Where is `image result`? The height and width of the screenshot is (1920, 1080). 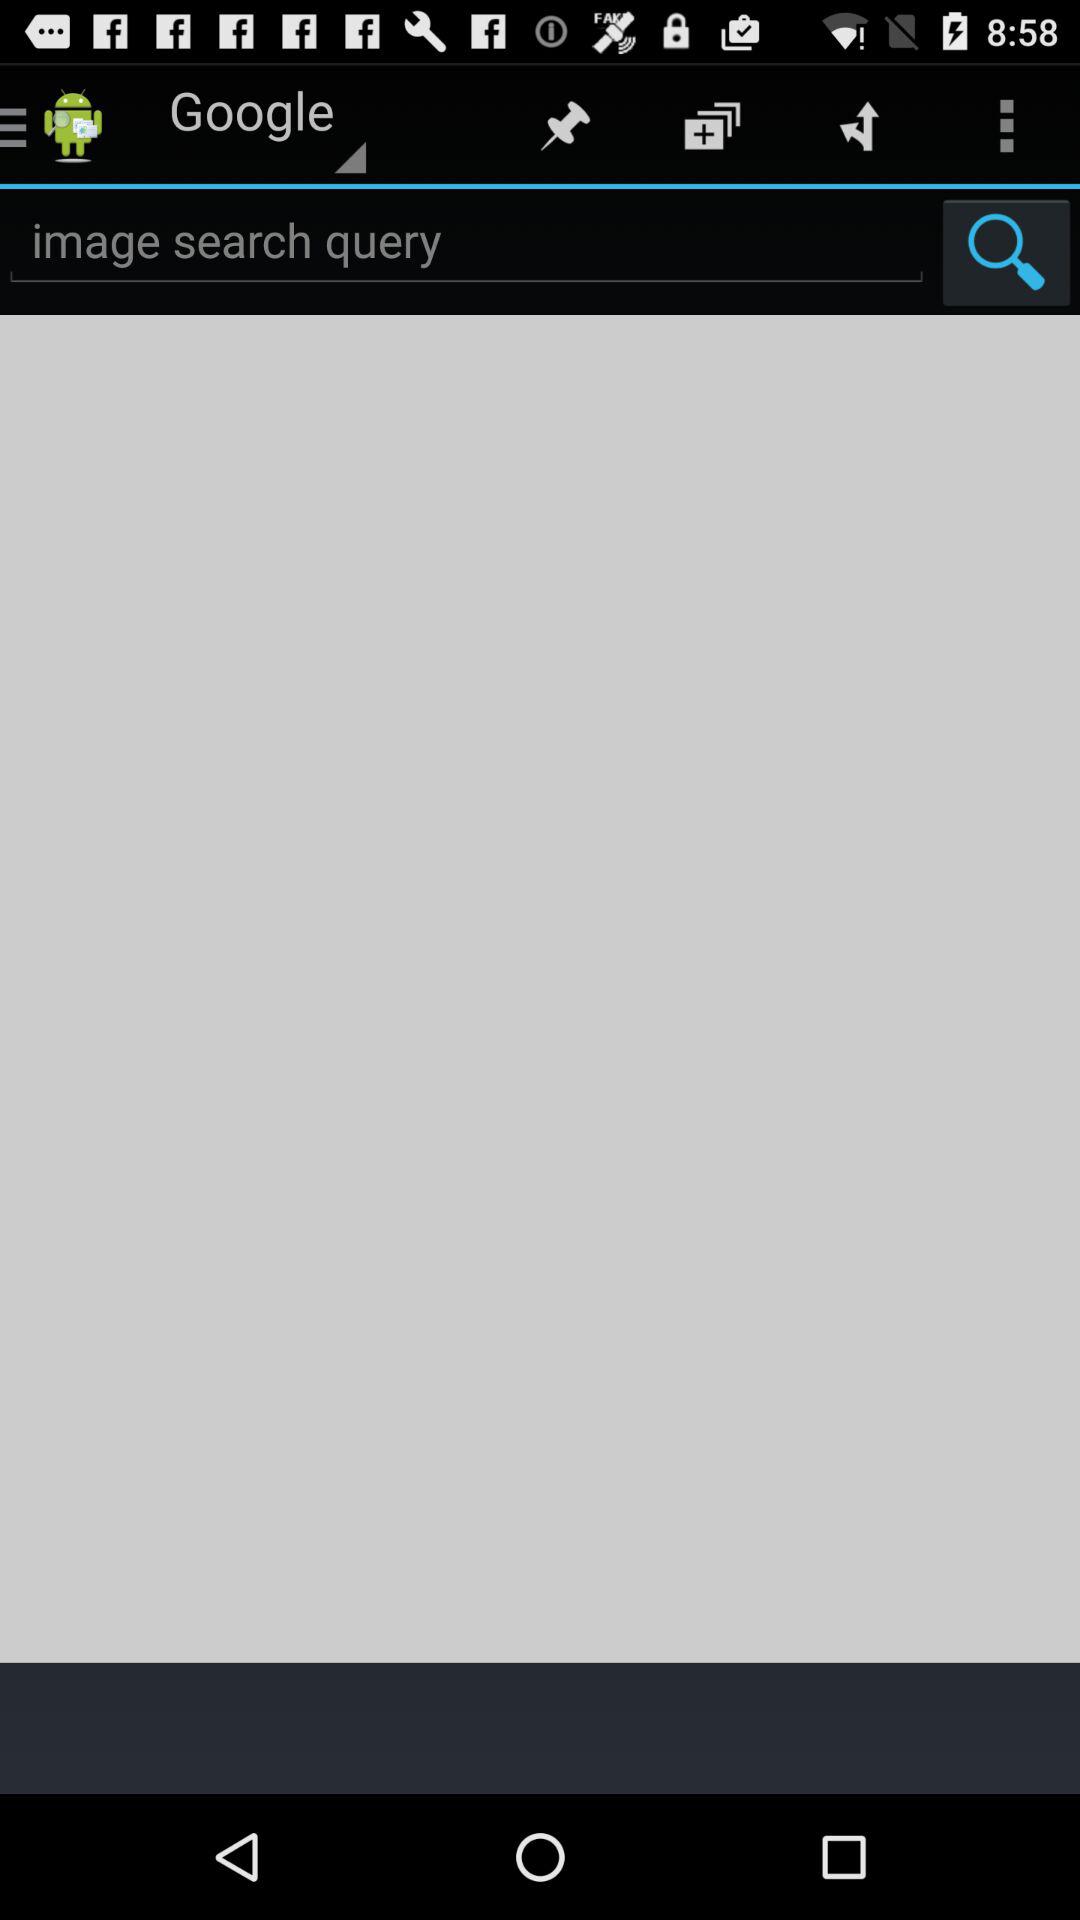 image result is located at coordinates (540, 988).